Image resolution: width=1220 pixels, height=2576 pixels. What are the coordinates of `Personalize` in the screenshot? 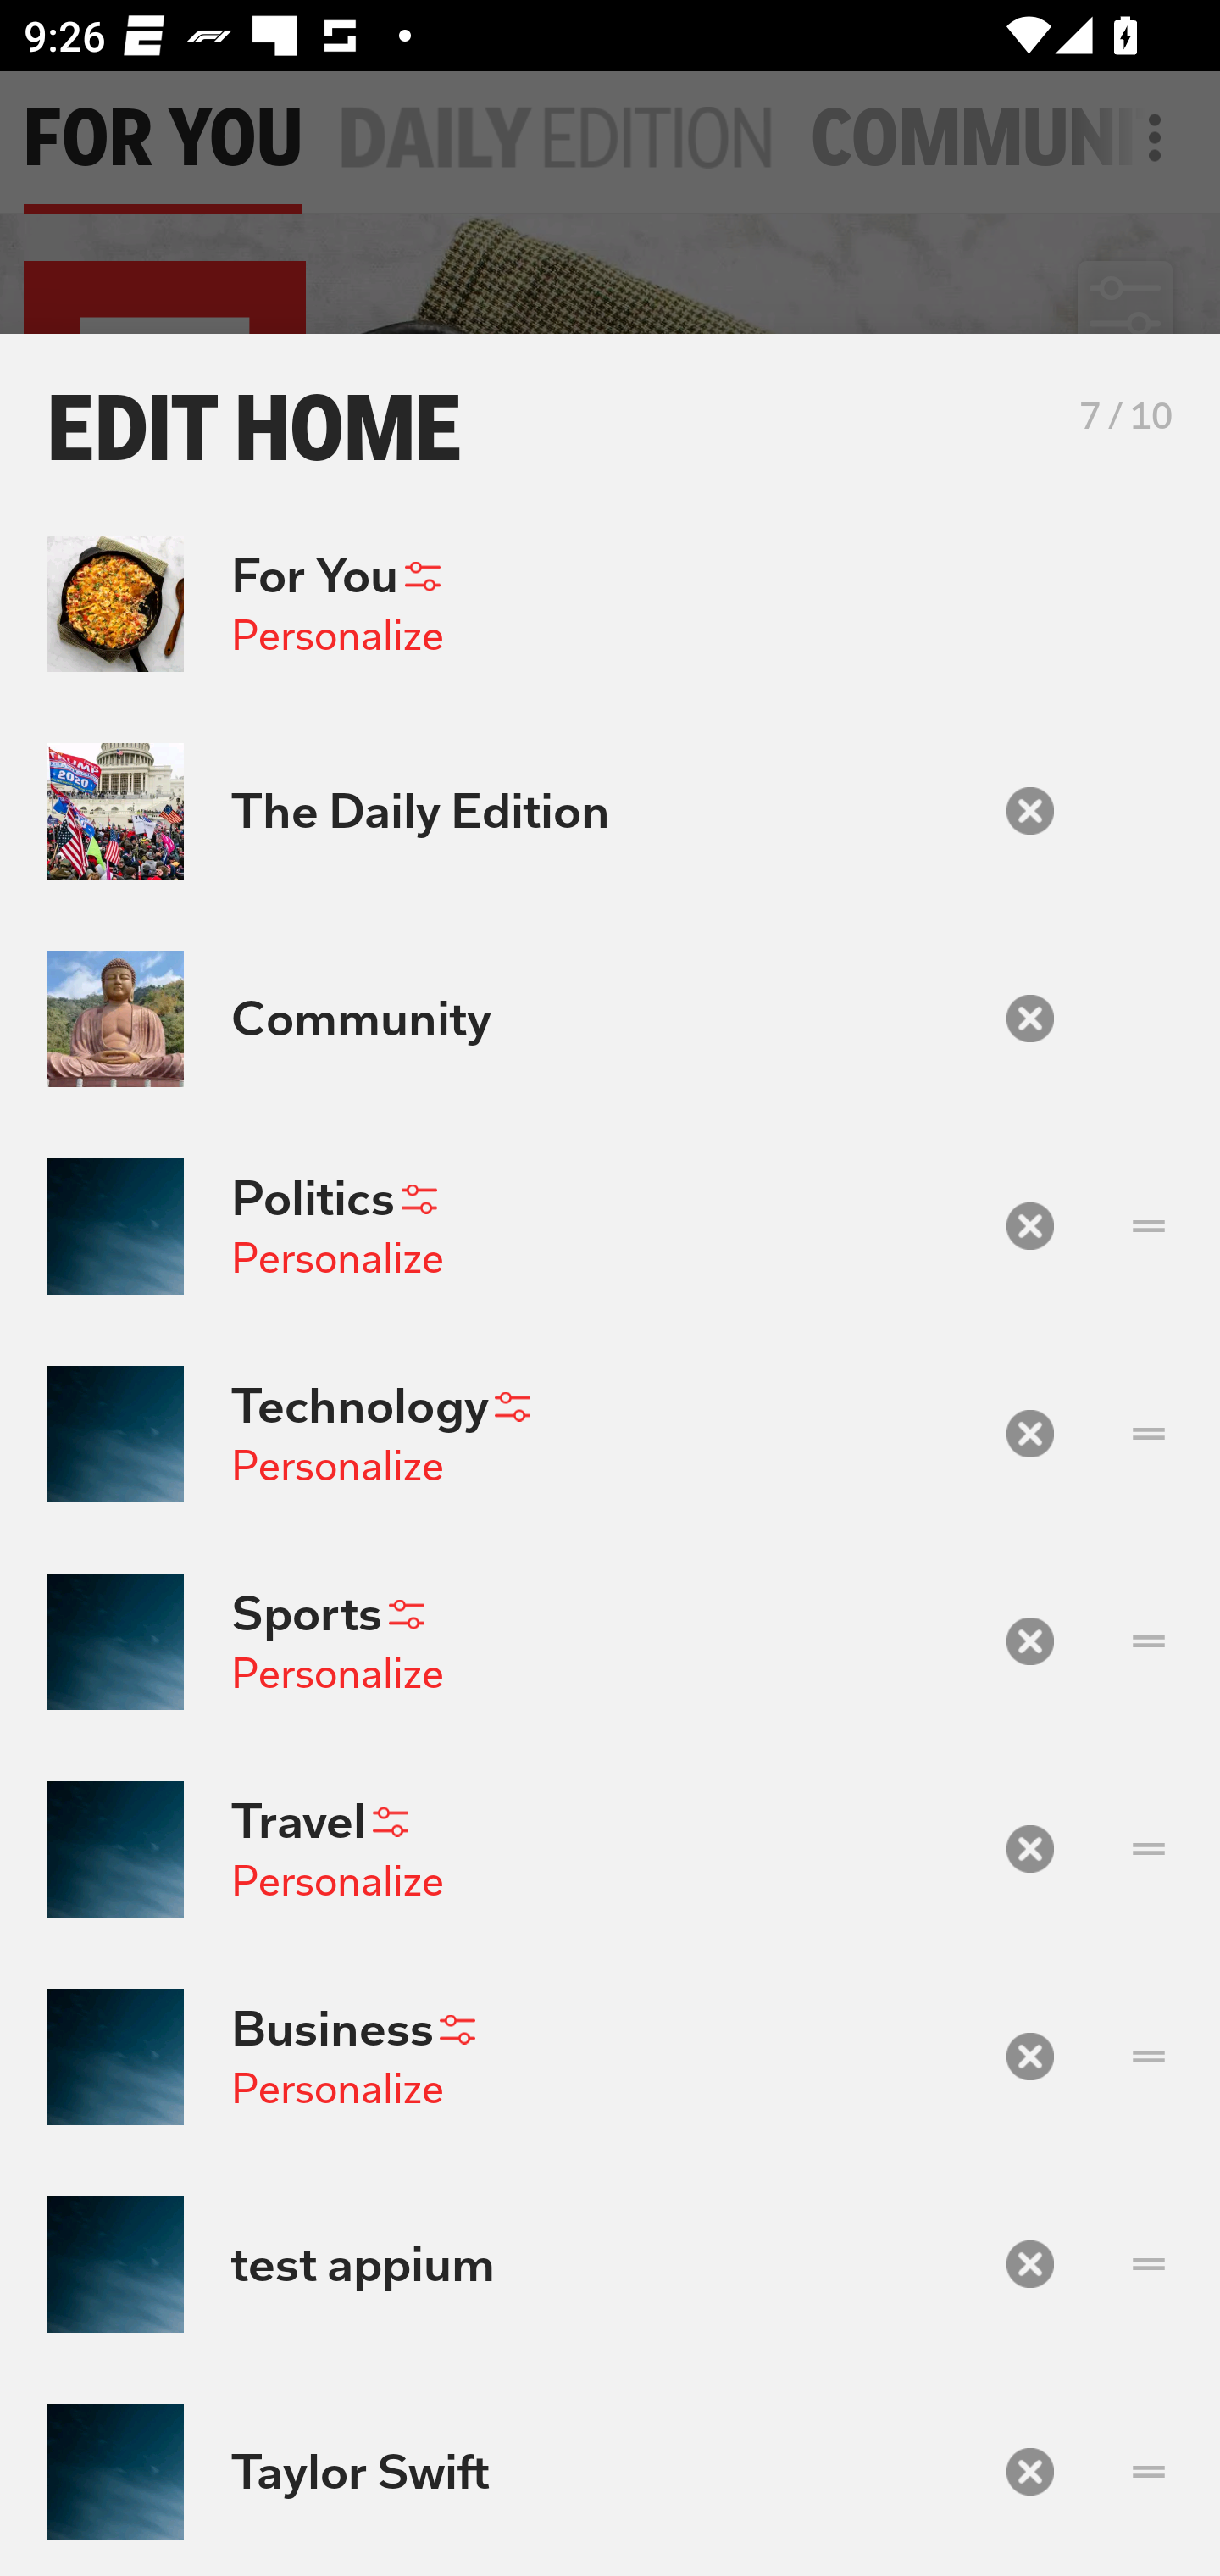 It's located at (337, 1674).